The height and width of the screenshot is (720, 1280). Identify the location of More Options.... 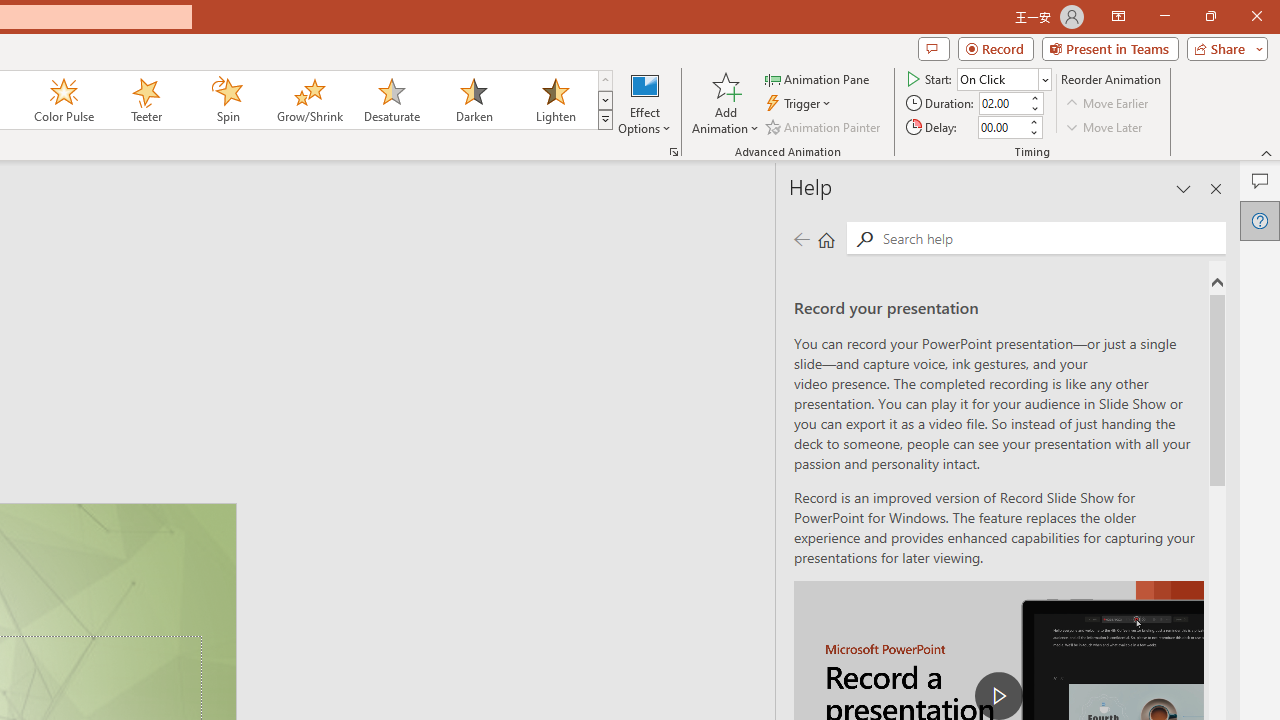
(674, 152).